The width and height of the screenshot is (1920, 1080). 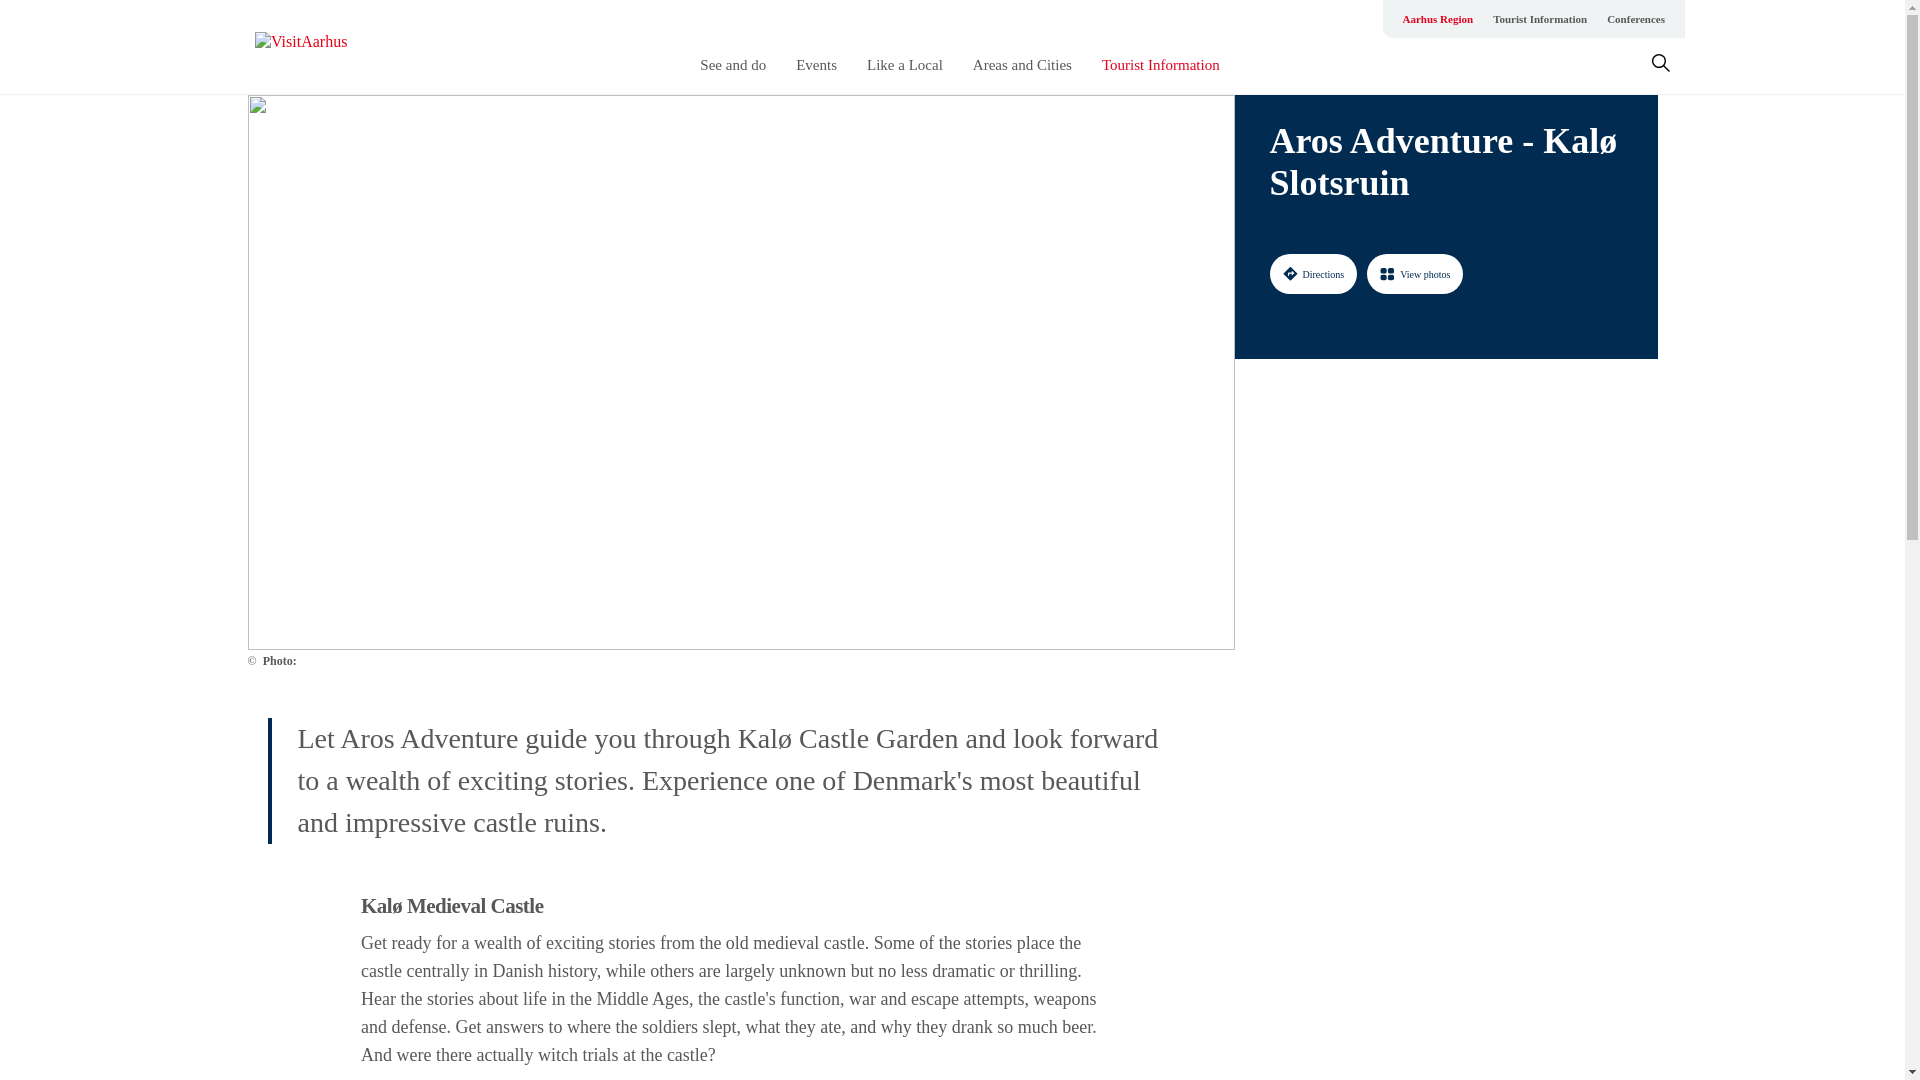 What do you see at coordinates (1540, 18) in the screenshot?
I see `Tourist Information` at bounding box center [1540, 18].